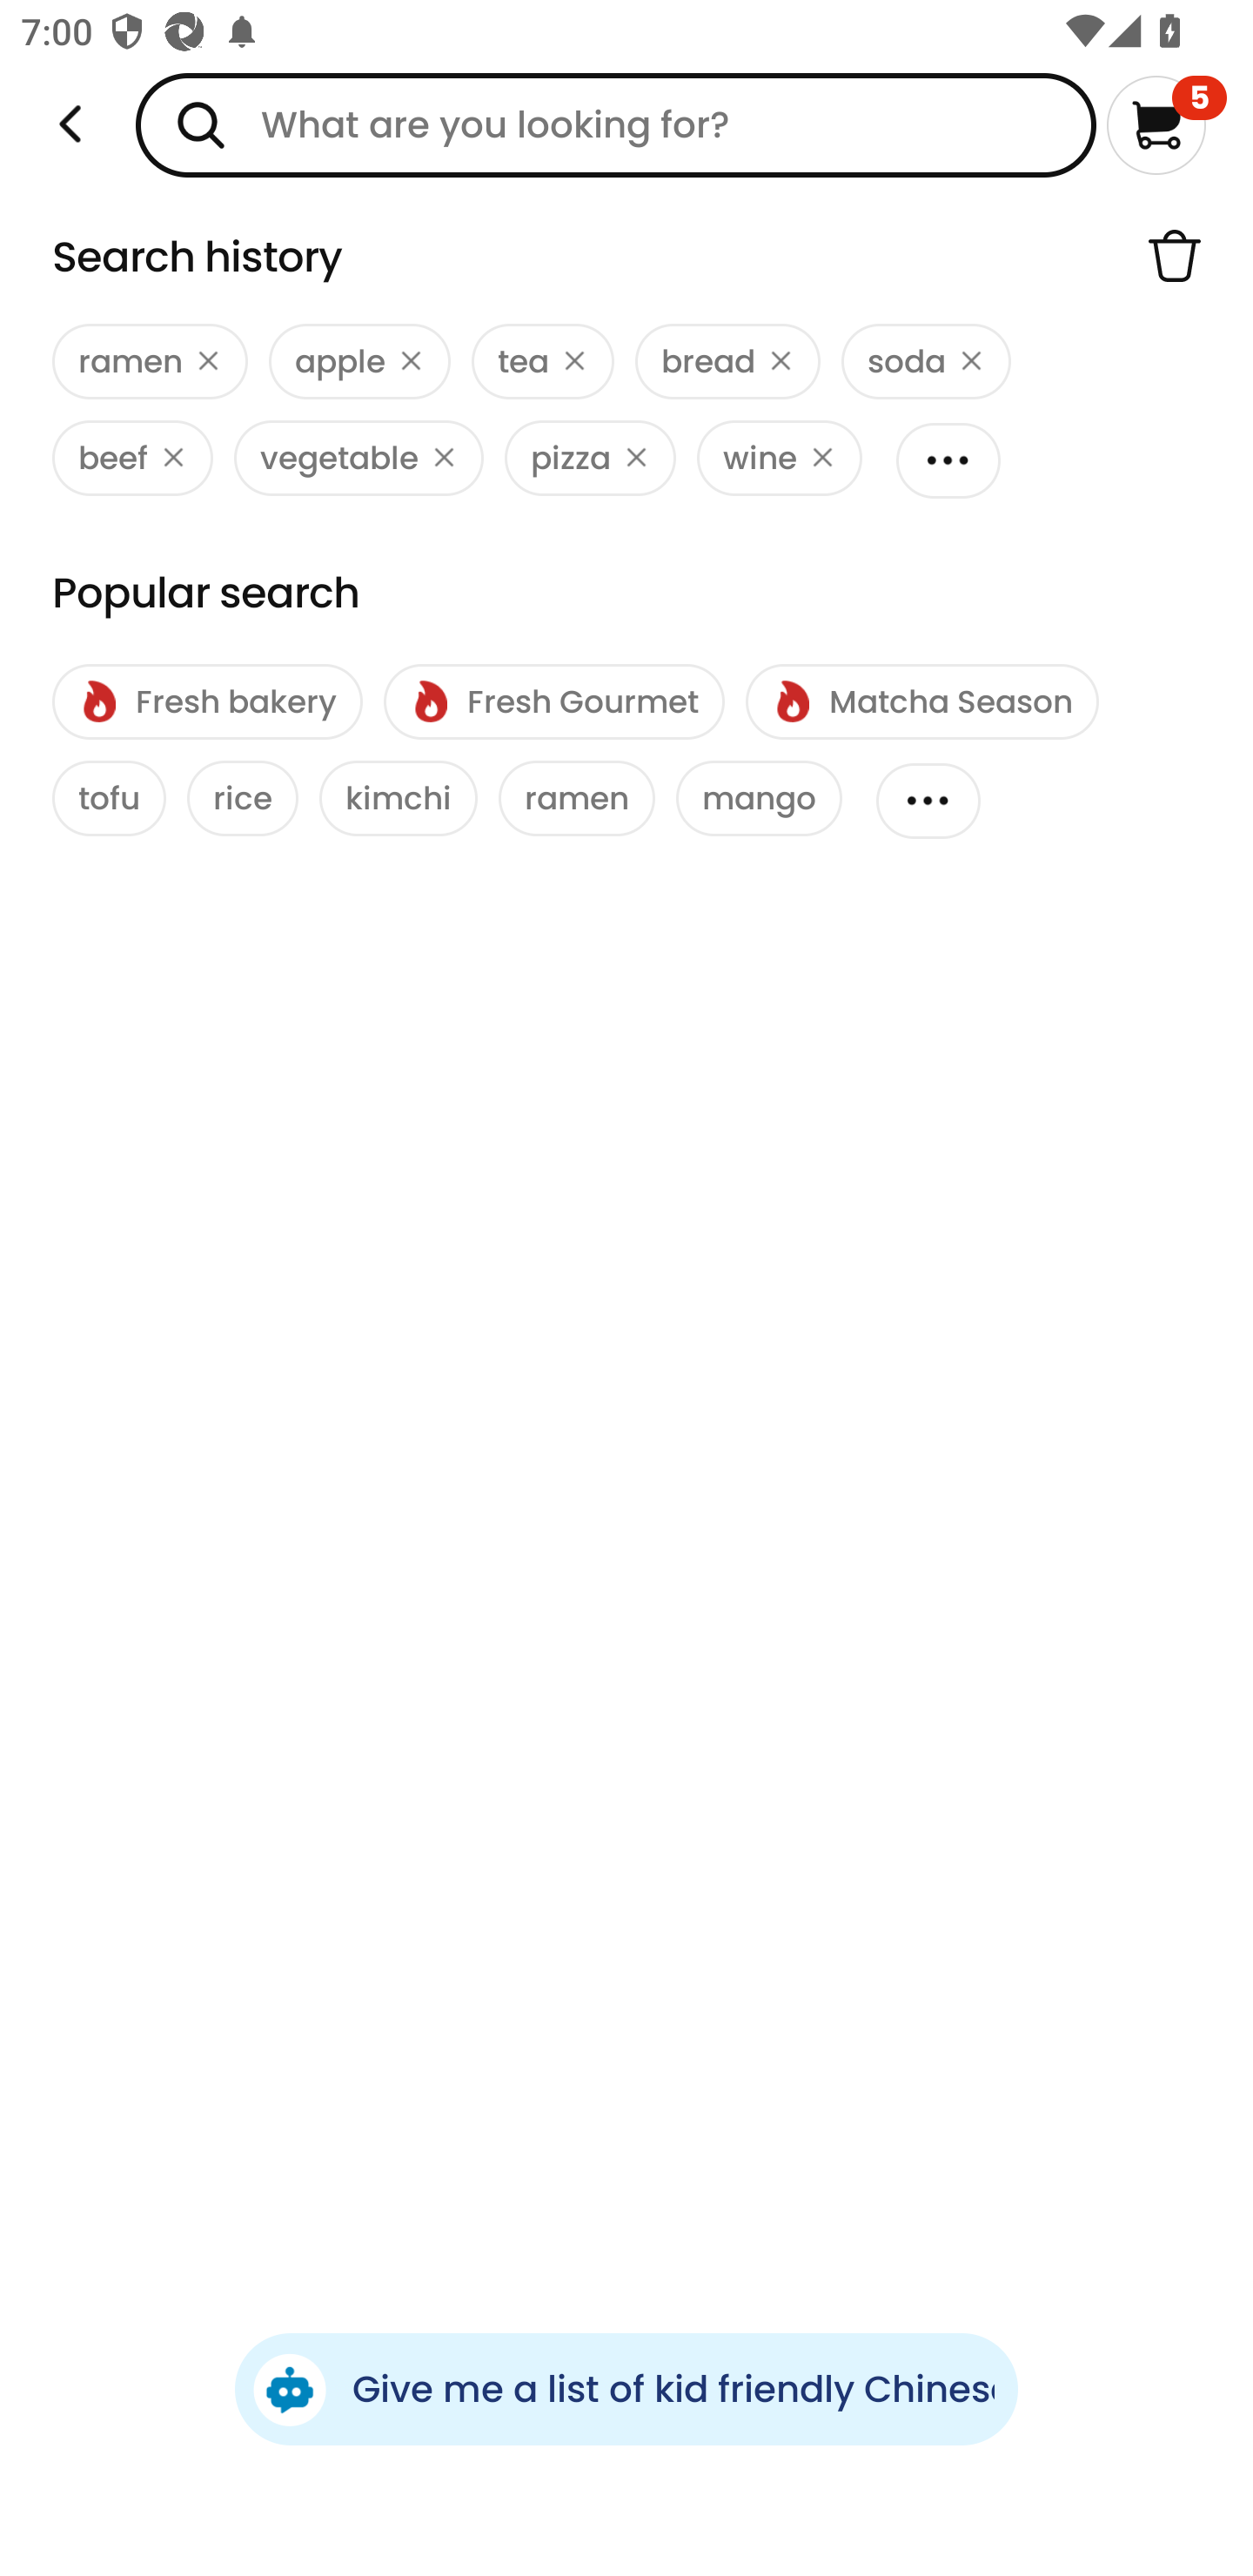 The image size is (1253, 2576). What do you see at coordinates (616, 124) in the screenshot?
I see `What are you looking for?` at bounding box center [616, 124].